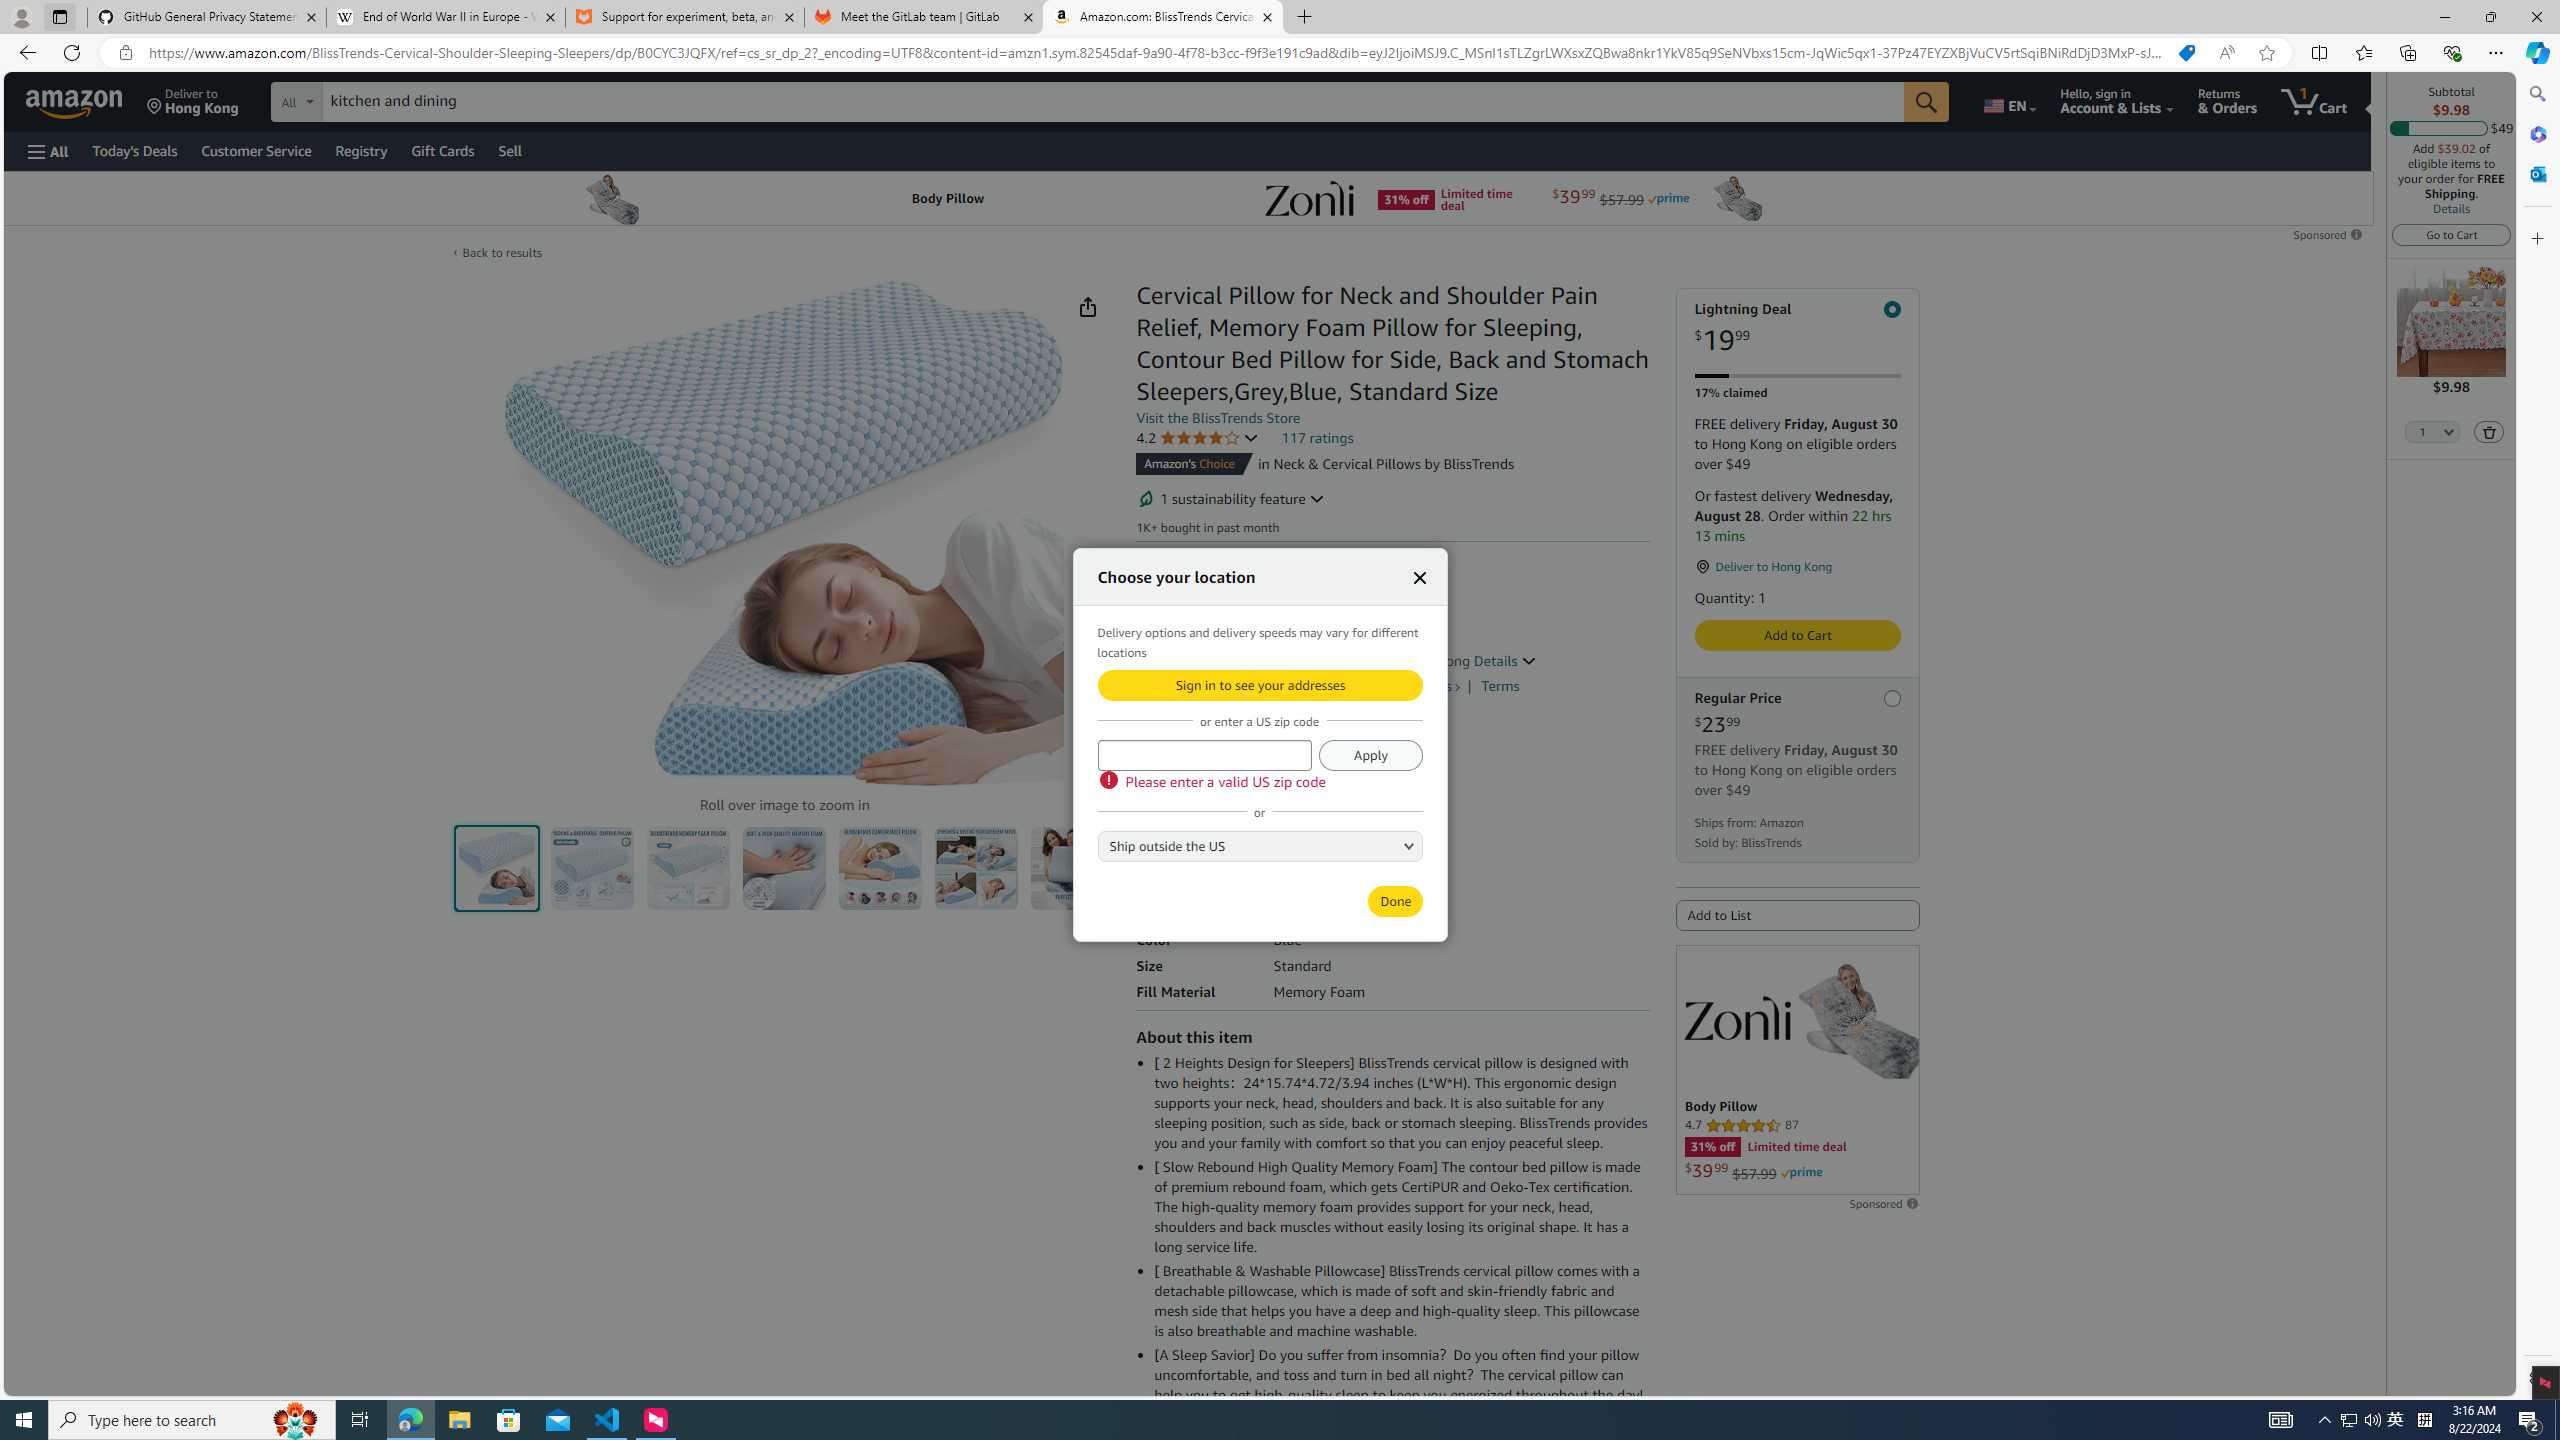 This screenshot has height=1440, width=2560. What do you see at coordinates (360, 150) in the screenshot?
I see `Registry` at bounding box center [360, 150].